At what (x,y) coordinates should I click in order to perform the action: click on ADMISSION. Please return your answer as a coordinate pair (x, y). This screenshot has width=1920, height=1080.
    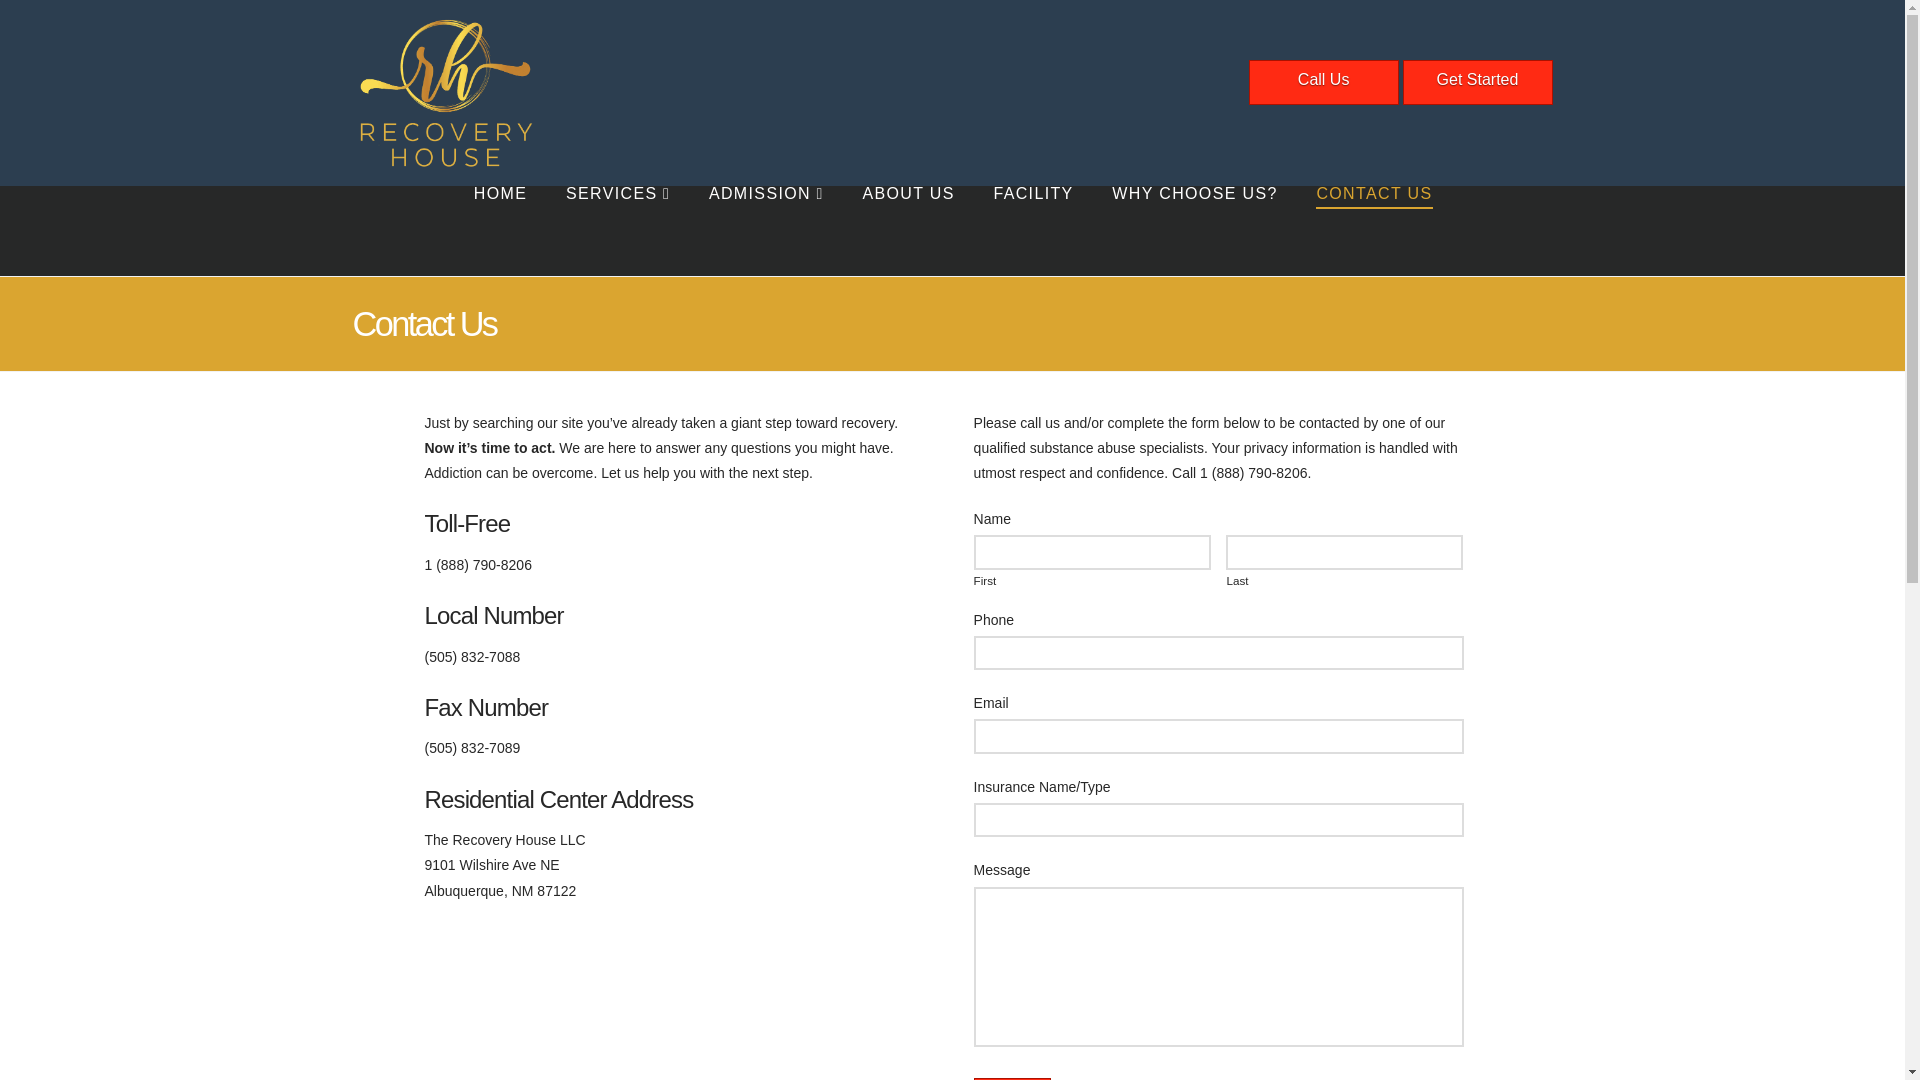
    Looking at the image, I should click on (766, 230).